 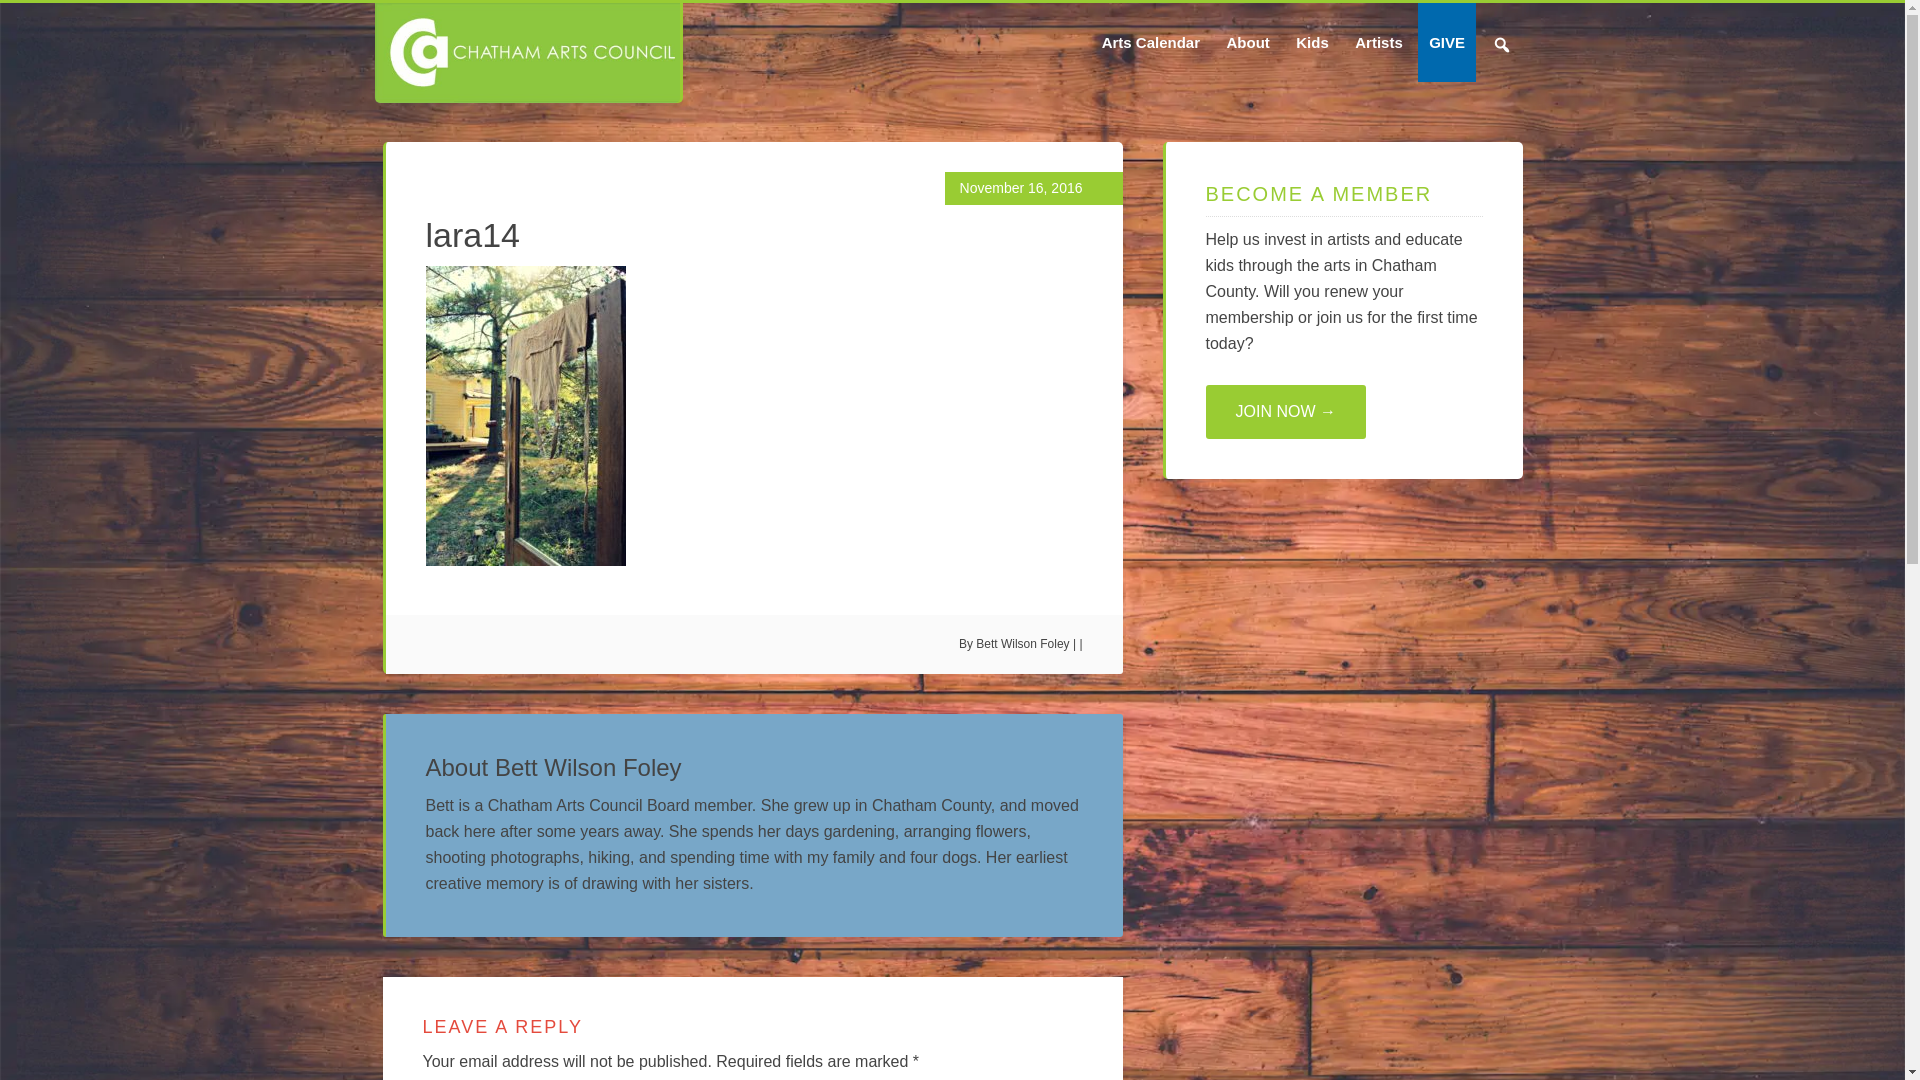 What do you see at coordinates (1022, 644) in the screenshot?
I see `Bett Wilson Foley` at bounding box center [1022, 644].